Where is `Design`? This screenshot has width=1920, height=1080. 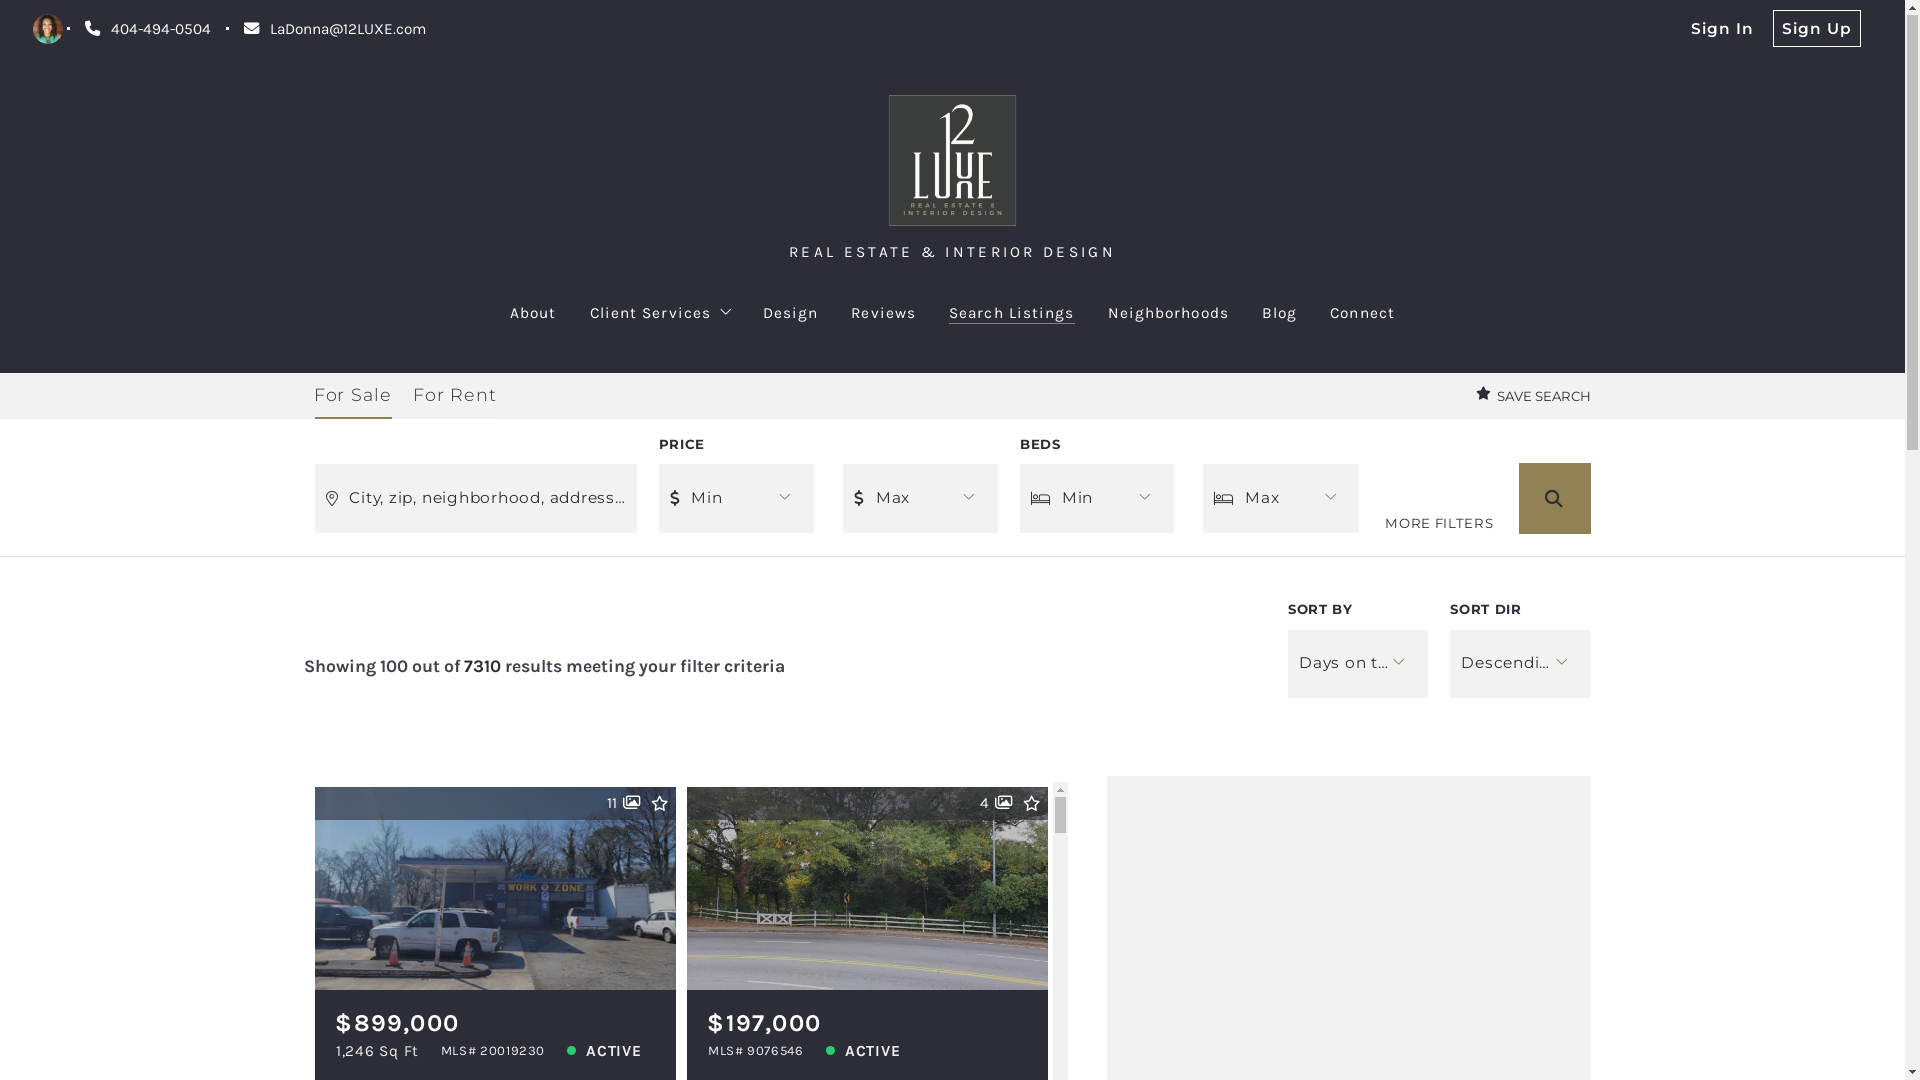
Design is located at coordinates (791, 314).